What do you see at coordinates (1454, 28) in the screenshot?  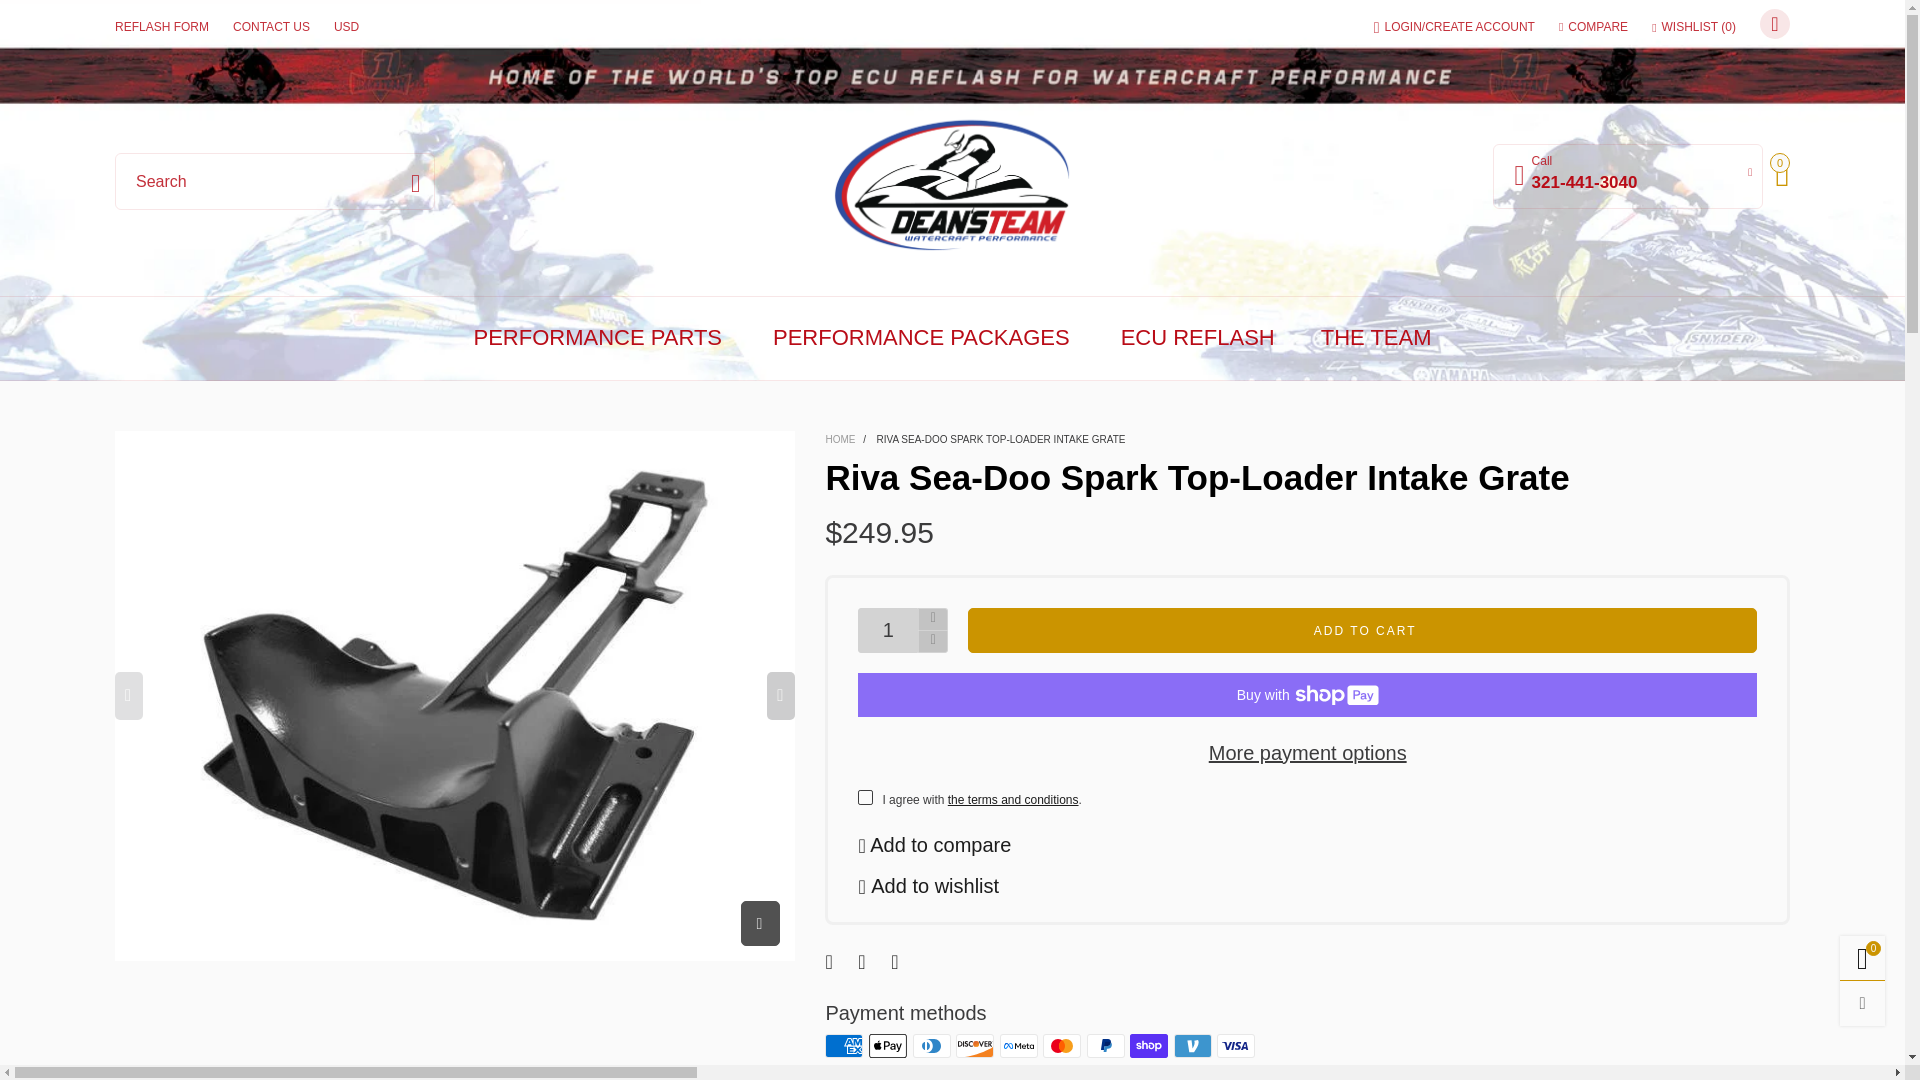 I see `My Account` at bounding box center [1454, 28].